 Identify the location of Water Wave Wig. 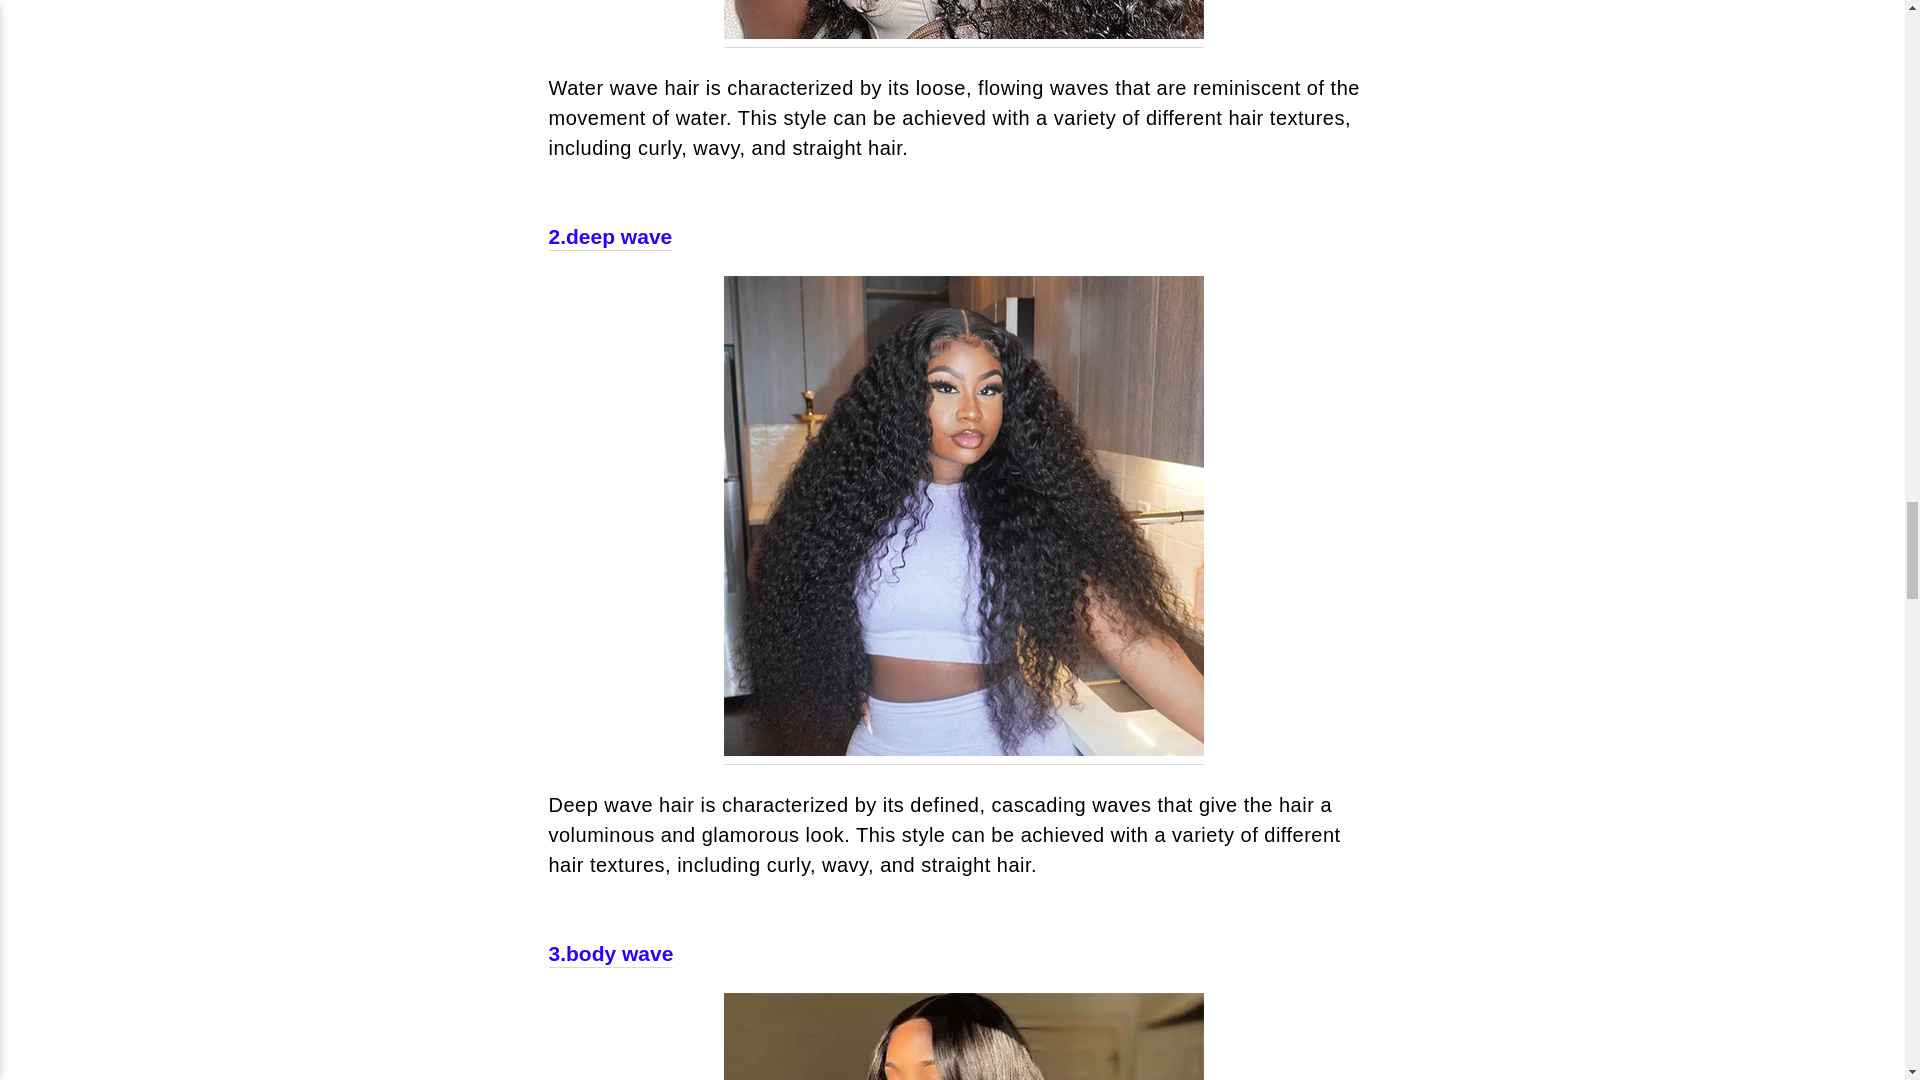
(963, 24).